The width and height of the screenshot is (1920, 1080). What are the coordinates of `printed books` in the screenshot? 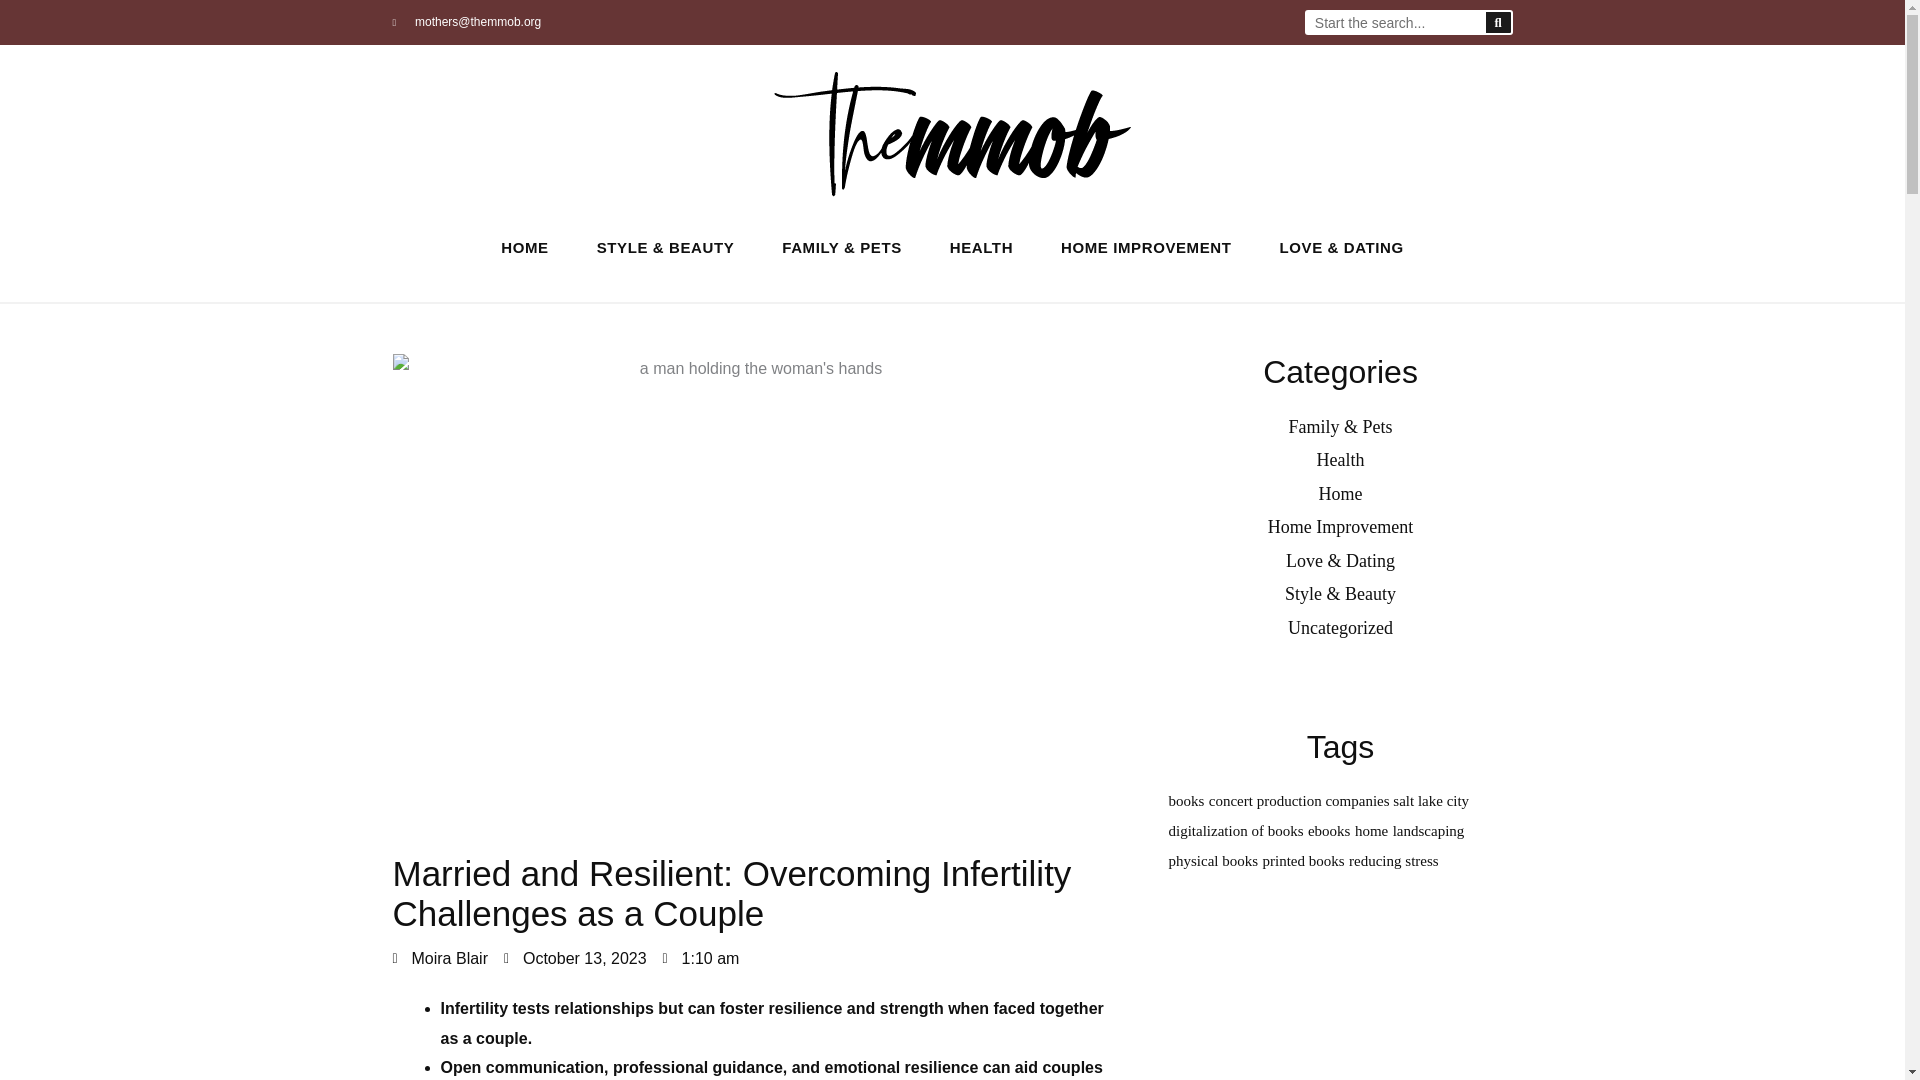 It's located at (1304, 861).